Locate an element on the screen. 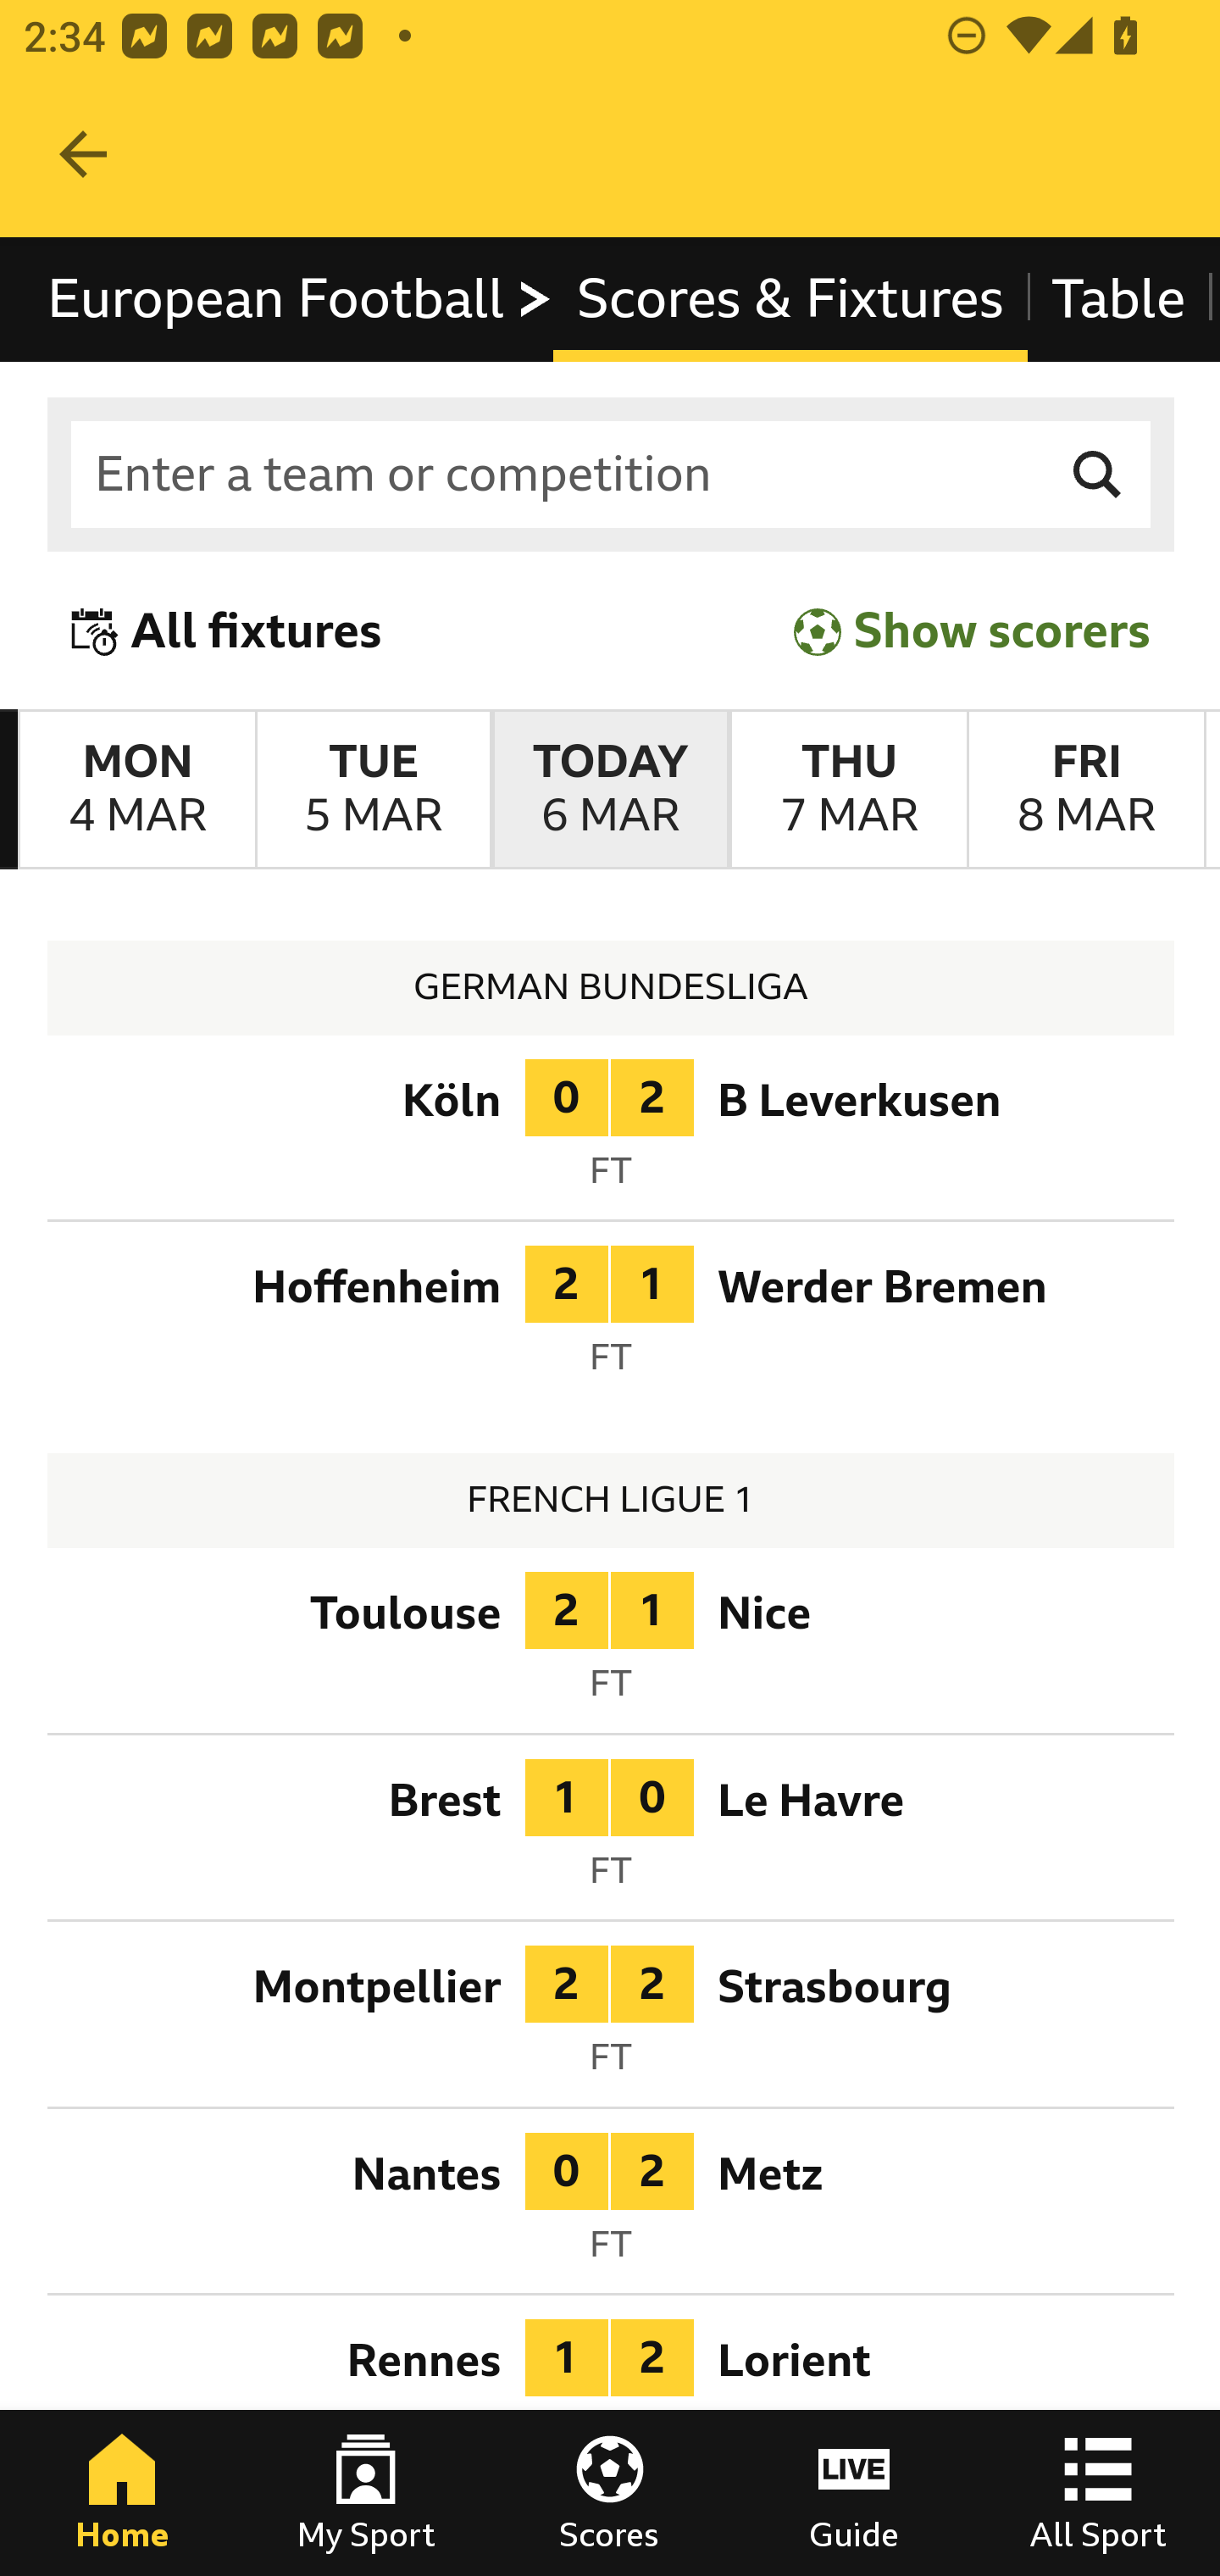 This screenshot has height=2576, width=1220. Navigate up is located at coordinates (83, 154).